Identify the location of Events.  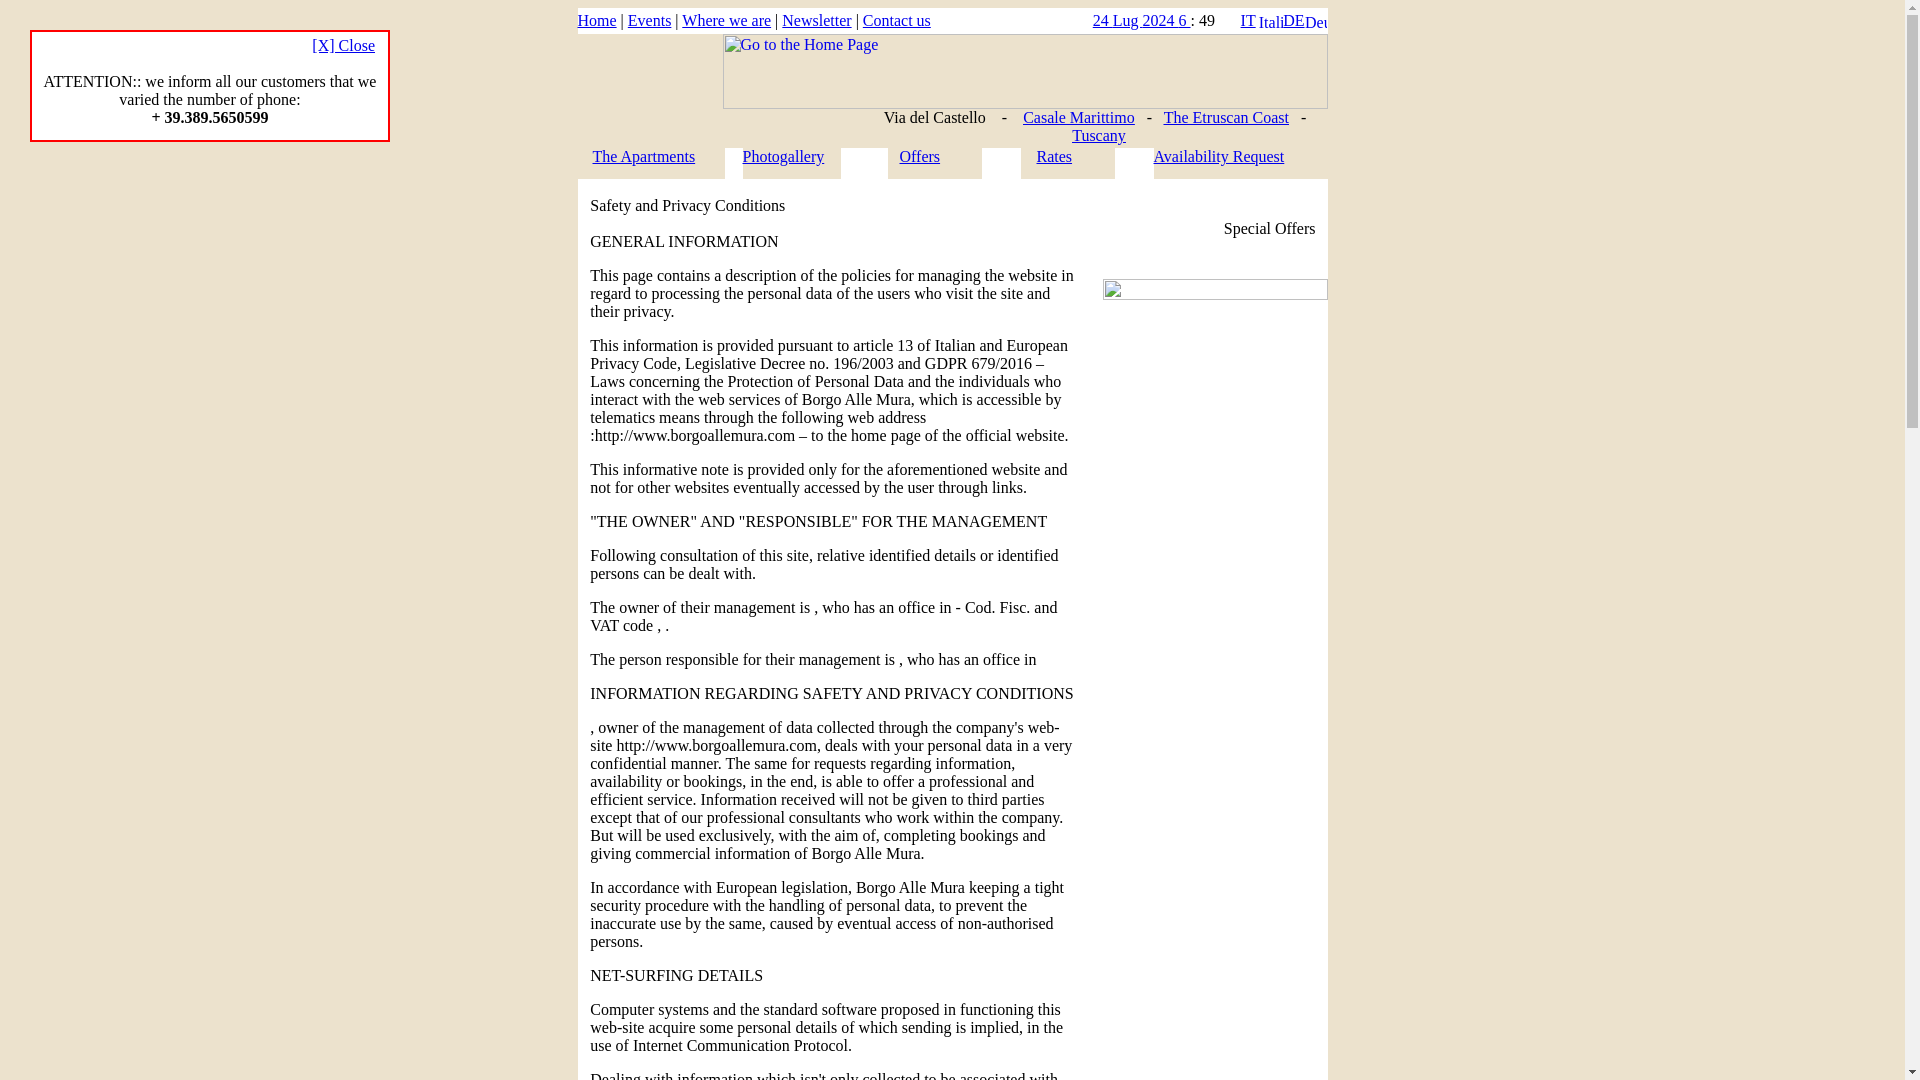
(650, 20).